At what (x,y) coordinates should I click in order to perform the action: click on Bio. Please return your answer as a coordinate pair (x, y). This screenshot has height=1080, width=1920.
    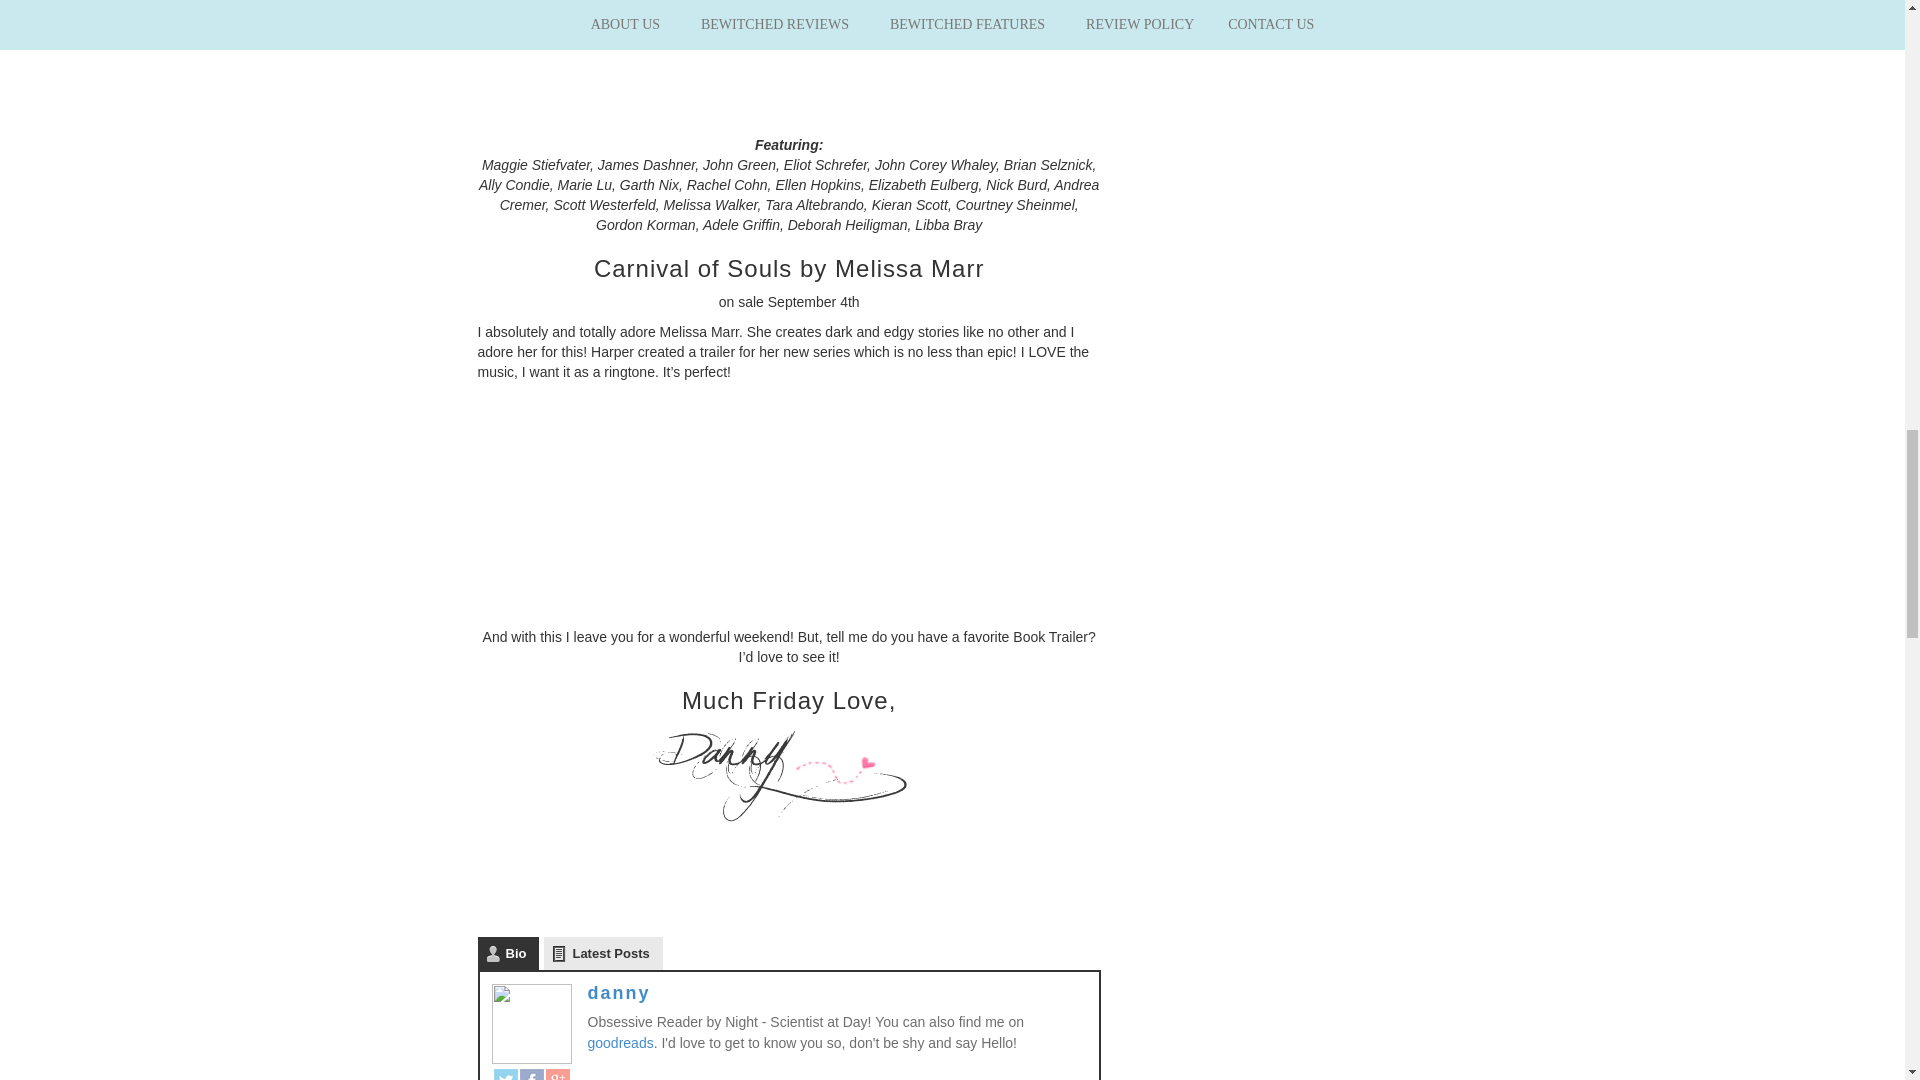
    Looking at the image, I should click on (508, 953).